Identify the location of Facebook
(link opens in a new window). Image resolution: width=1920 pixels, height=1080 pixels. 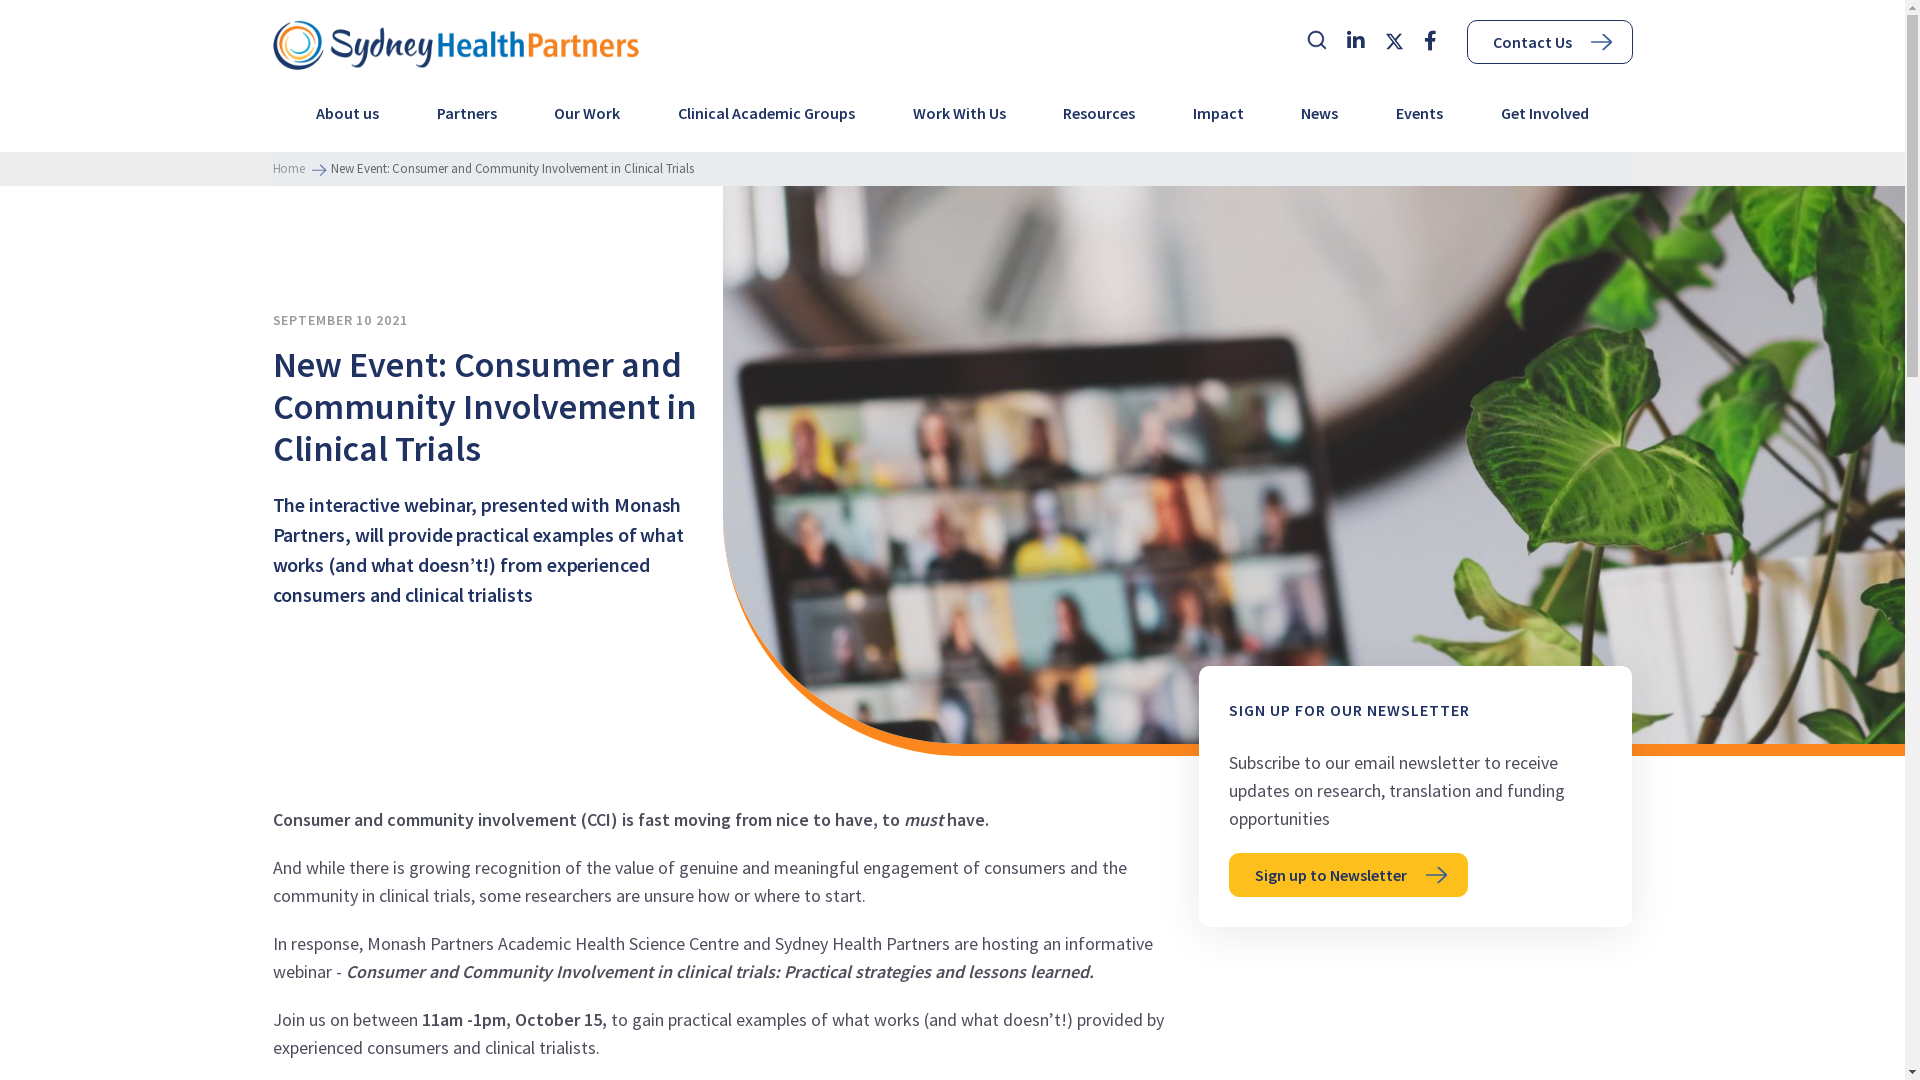
(1430, 42).